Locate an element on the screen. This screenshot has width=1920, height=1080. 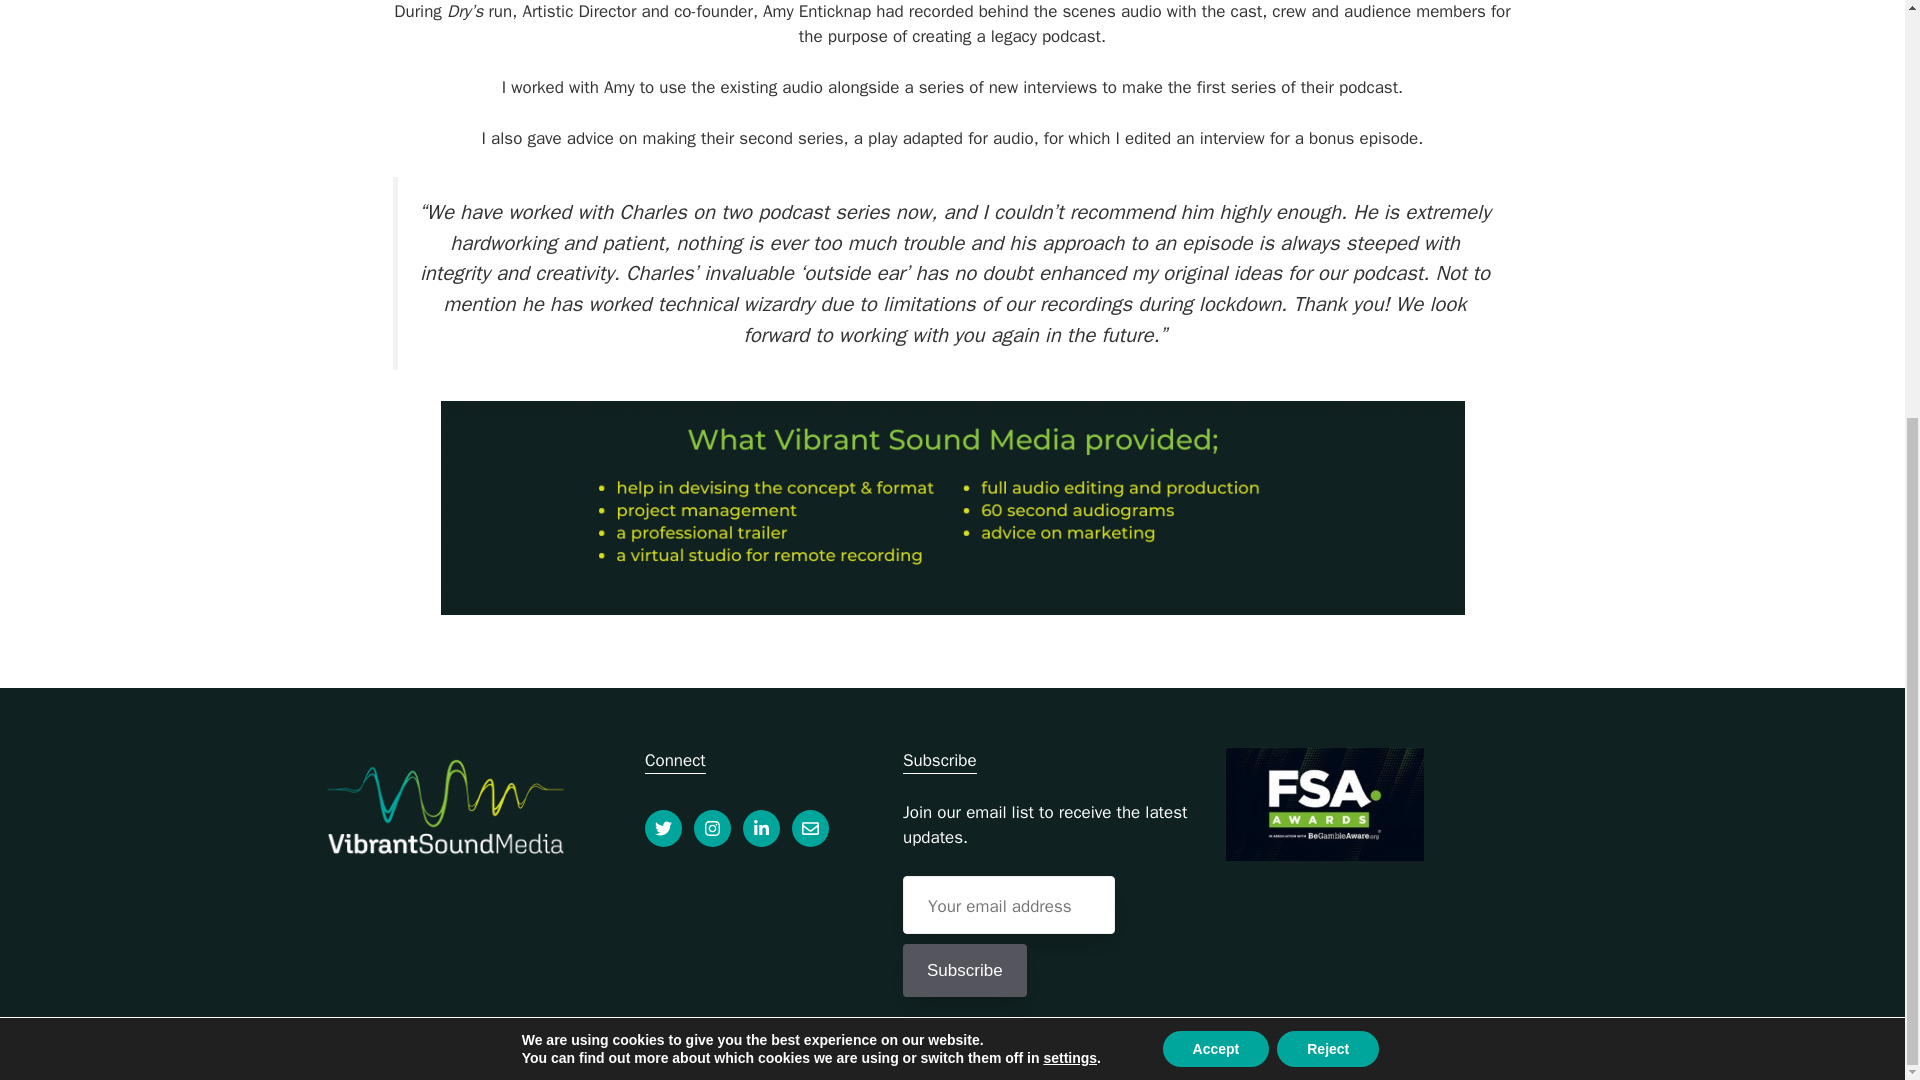
Subscribe is located at coordinates (964, 970).